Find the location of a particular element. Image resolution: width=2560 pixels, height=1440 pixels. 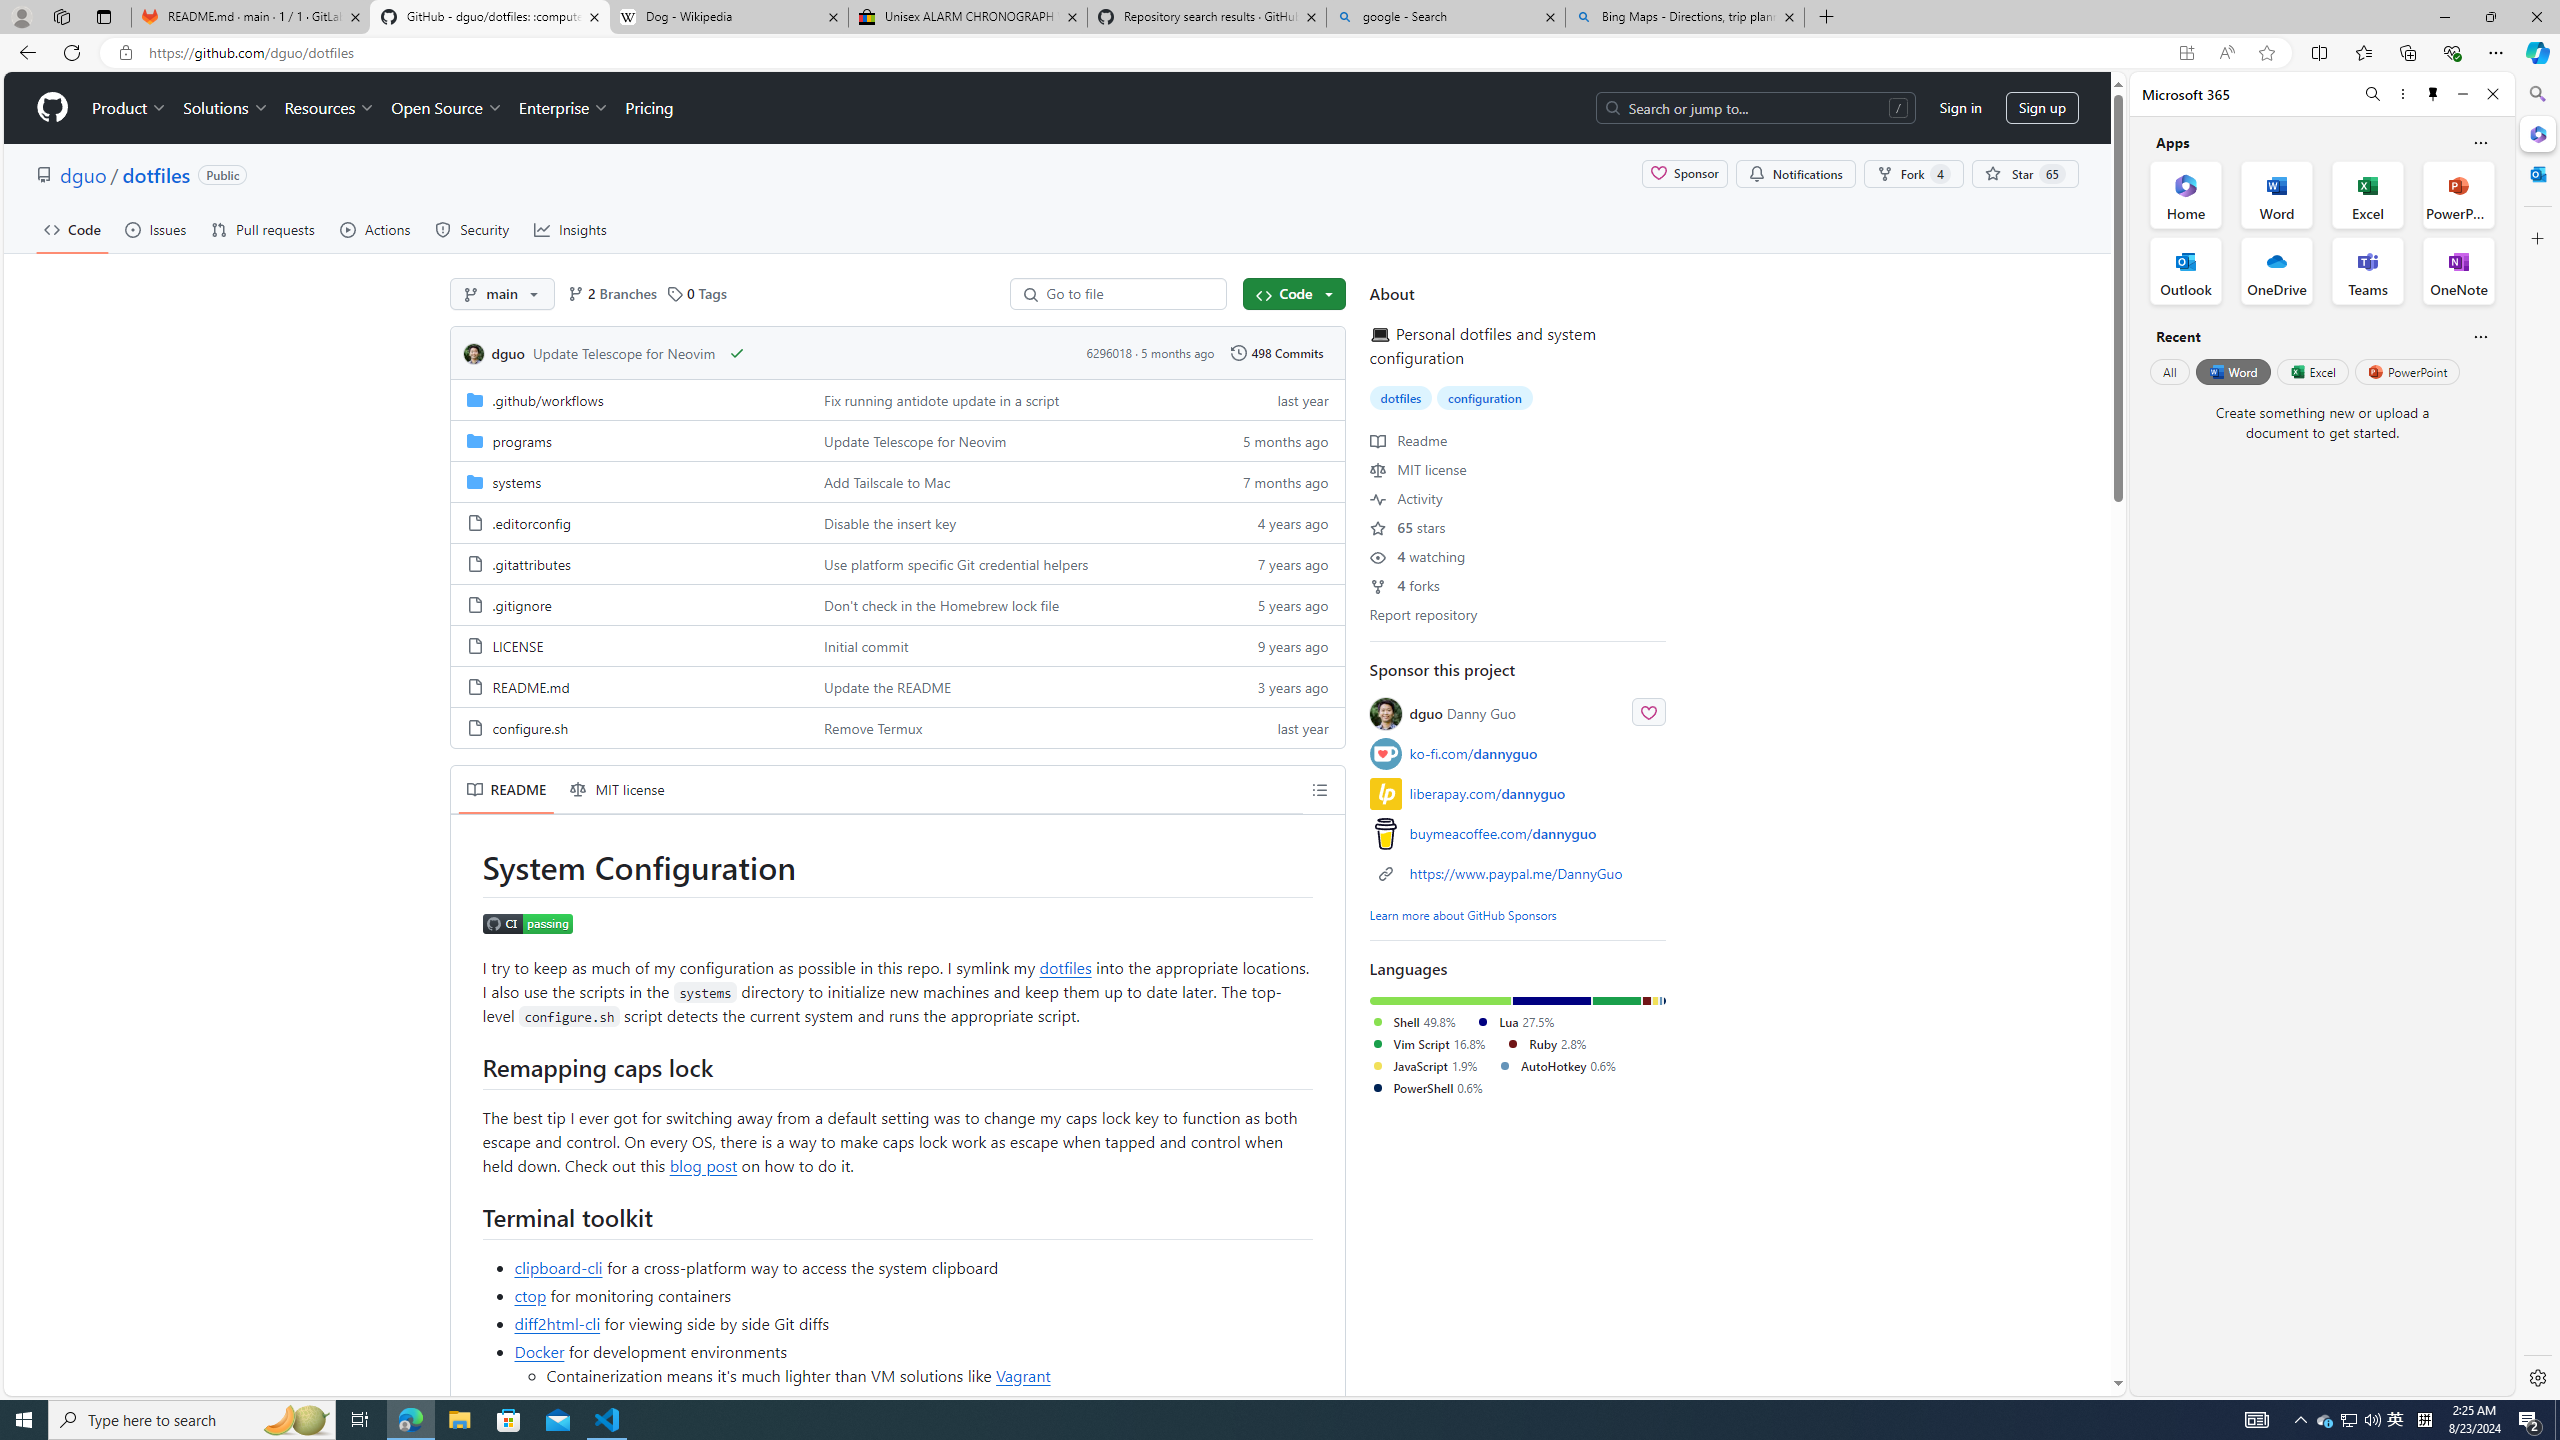

Docker is located at coordinates (540, 1351).